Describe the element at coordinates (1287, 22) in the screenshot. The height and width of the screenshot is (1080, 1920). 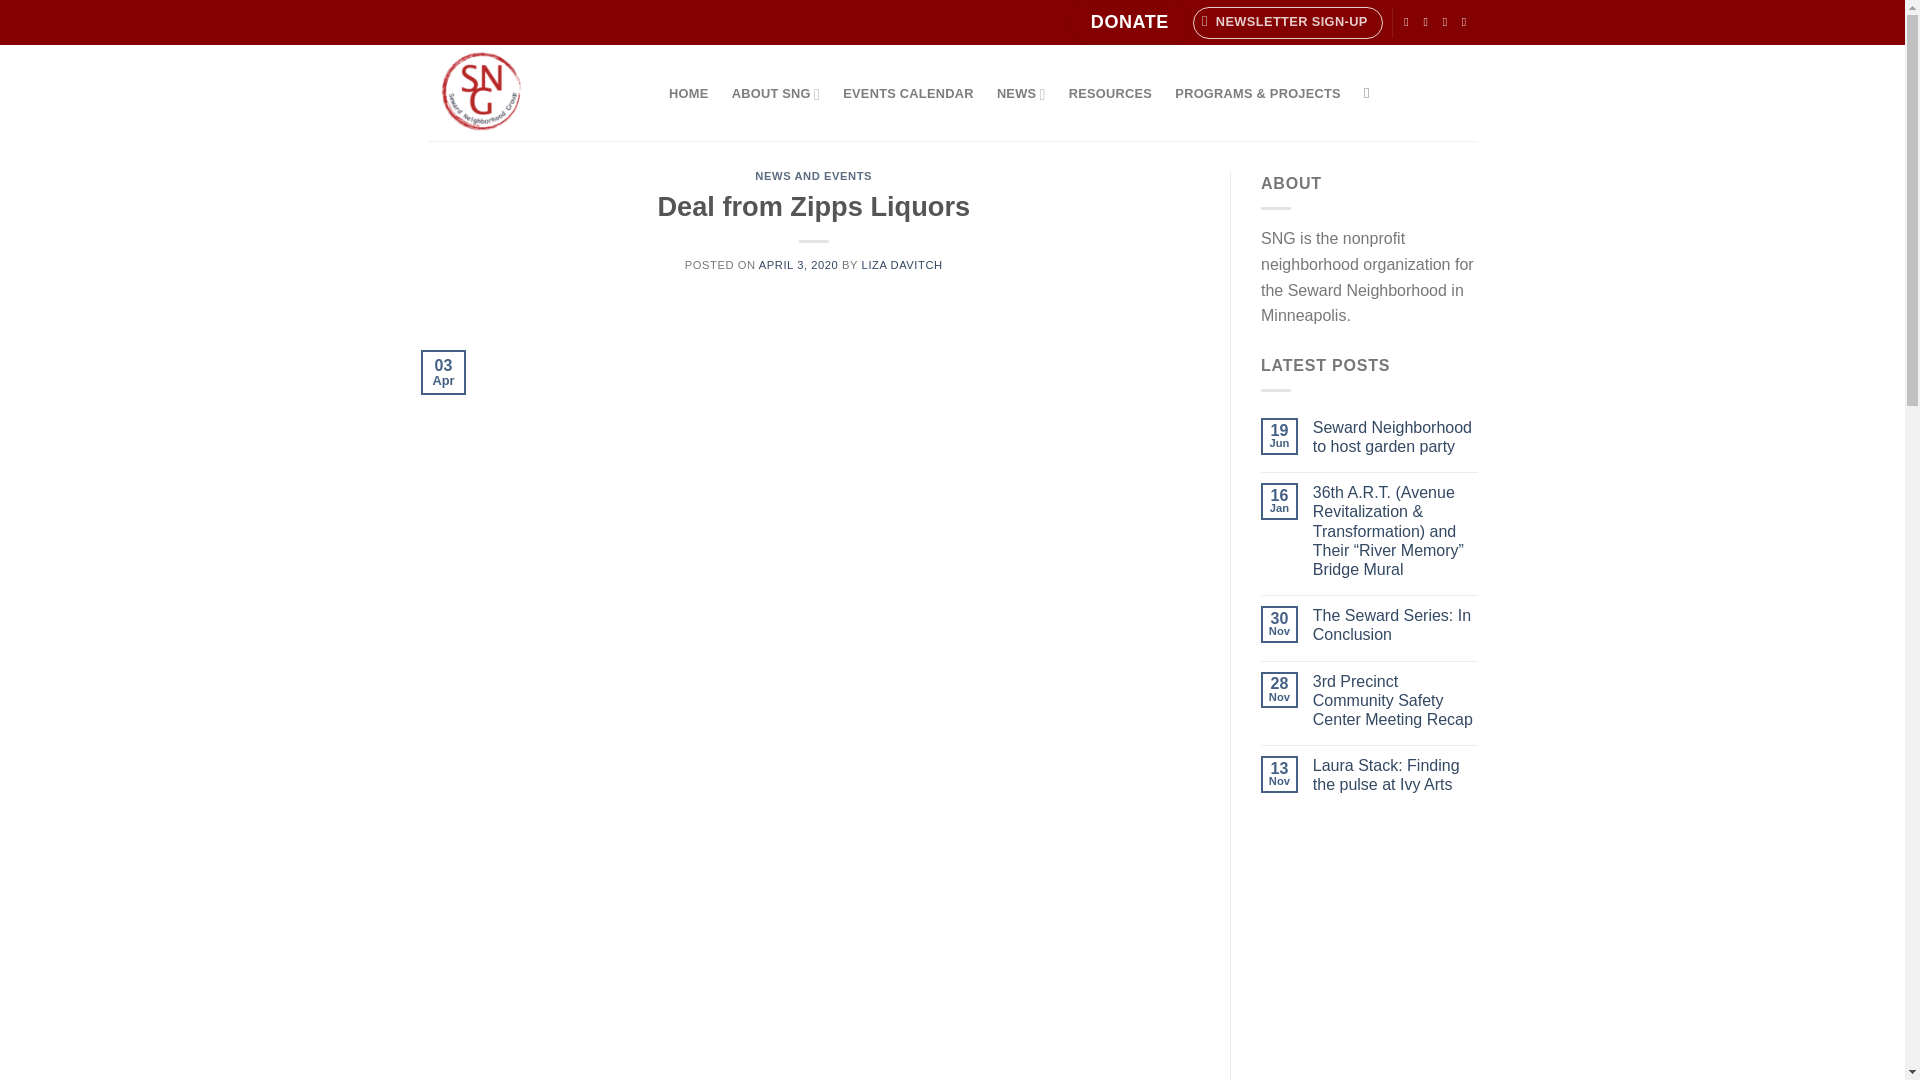
I see `Subscribe to our Newsletter` at that location.